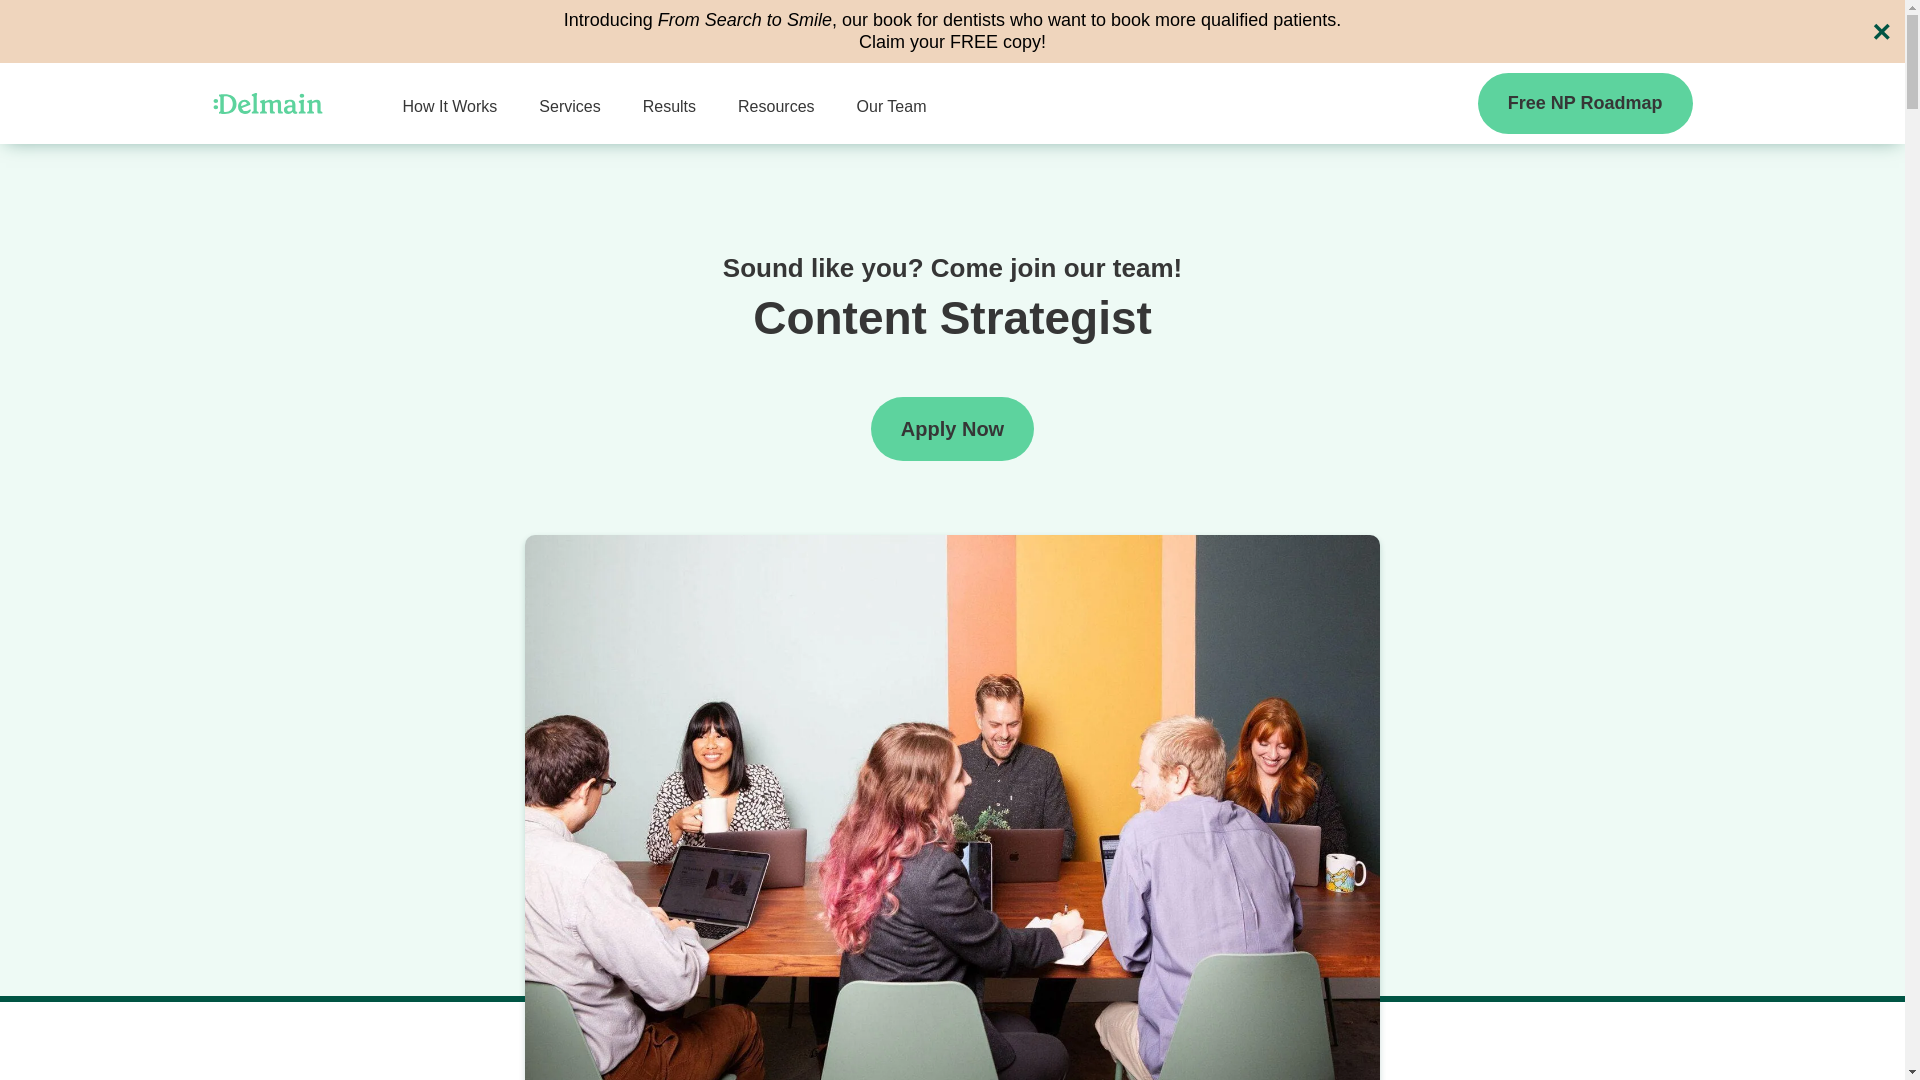 This screenshot has width=1920, height=1080. What do you see at coordinates (1586, 103) in the screenshot?
I see `Free NP Roadmap` at bounding box center [1586, 103].